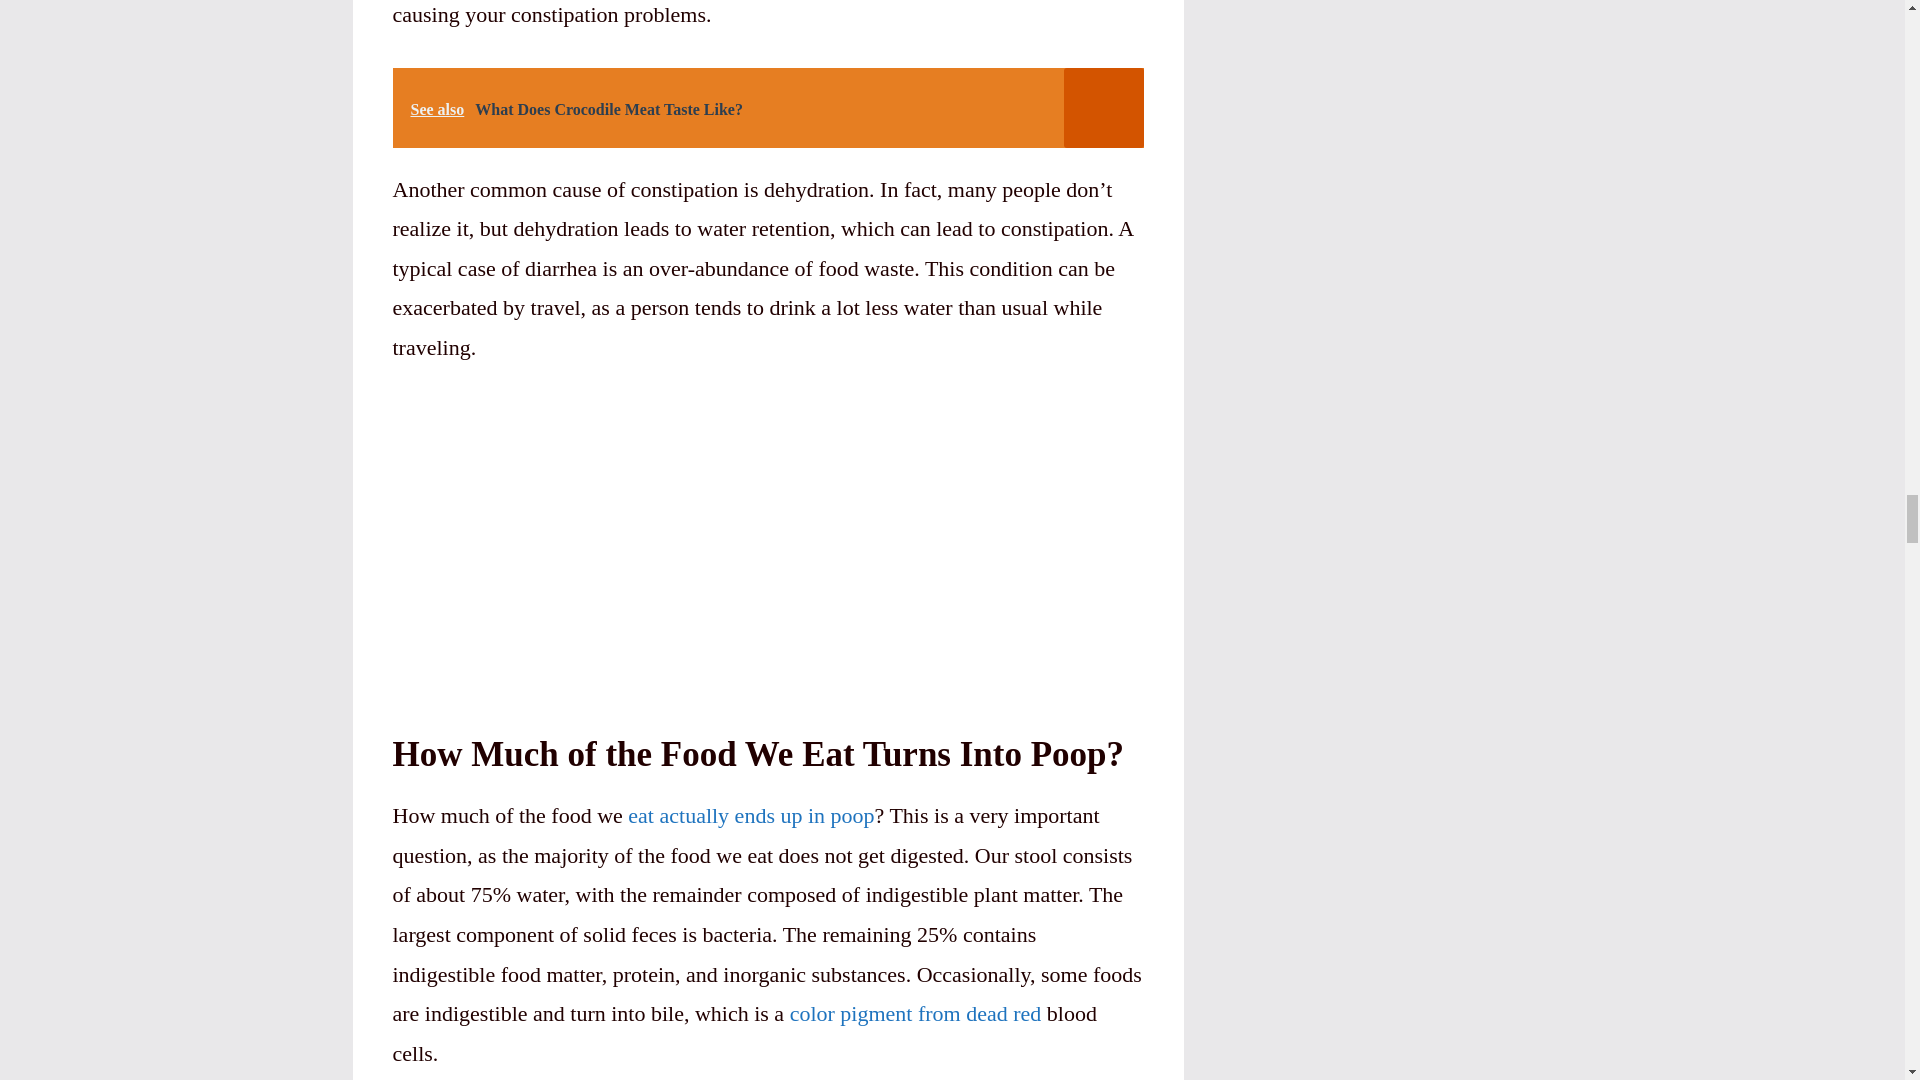  Describe the element at coordinates (750, 816) in the screenshot. I see `eat actually ends up in poop` at that location.